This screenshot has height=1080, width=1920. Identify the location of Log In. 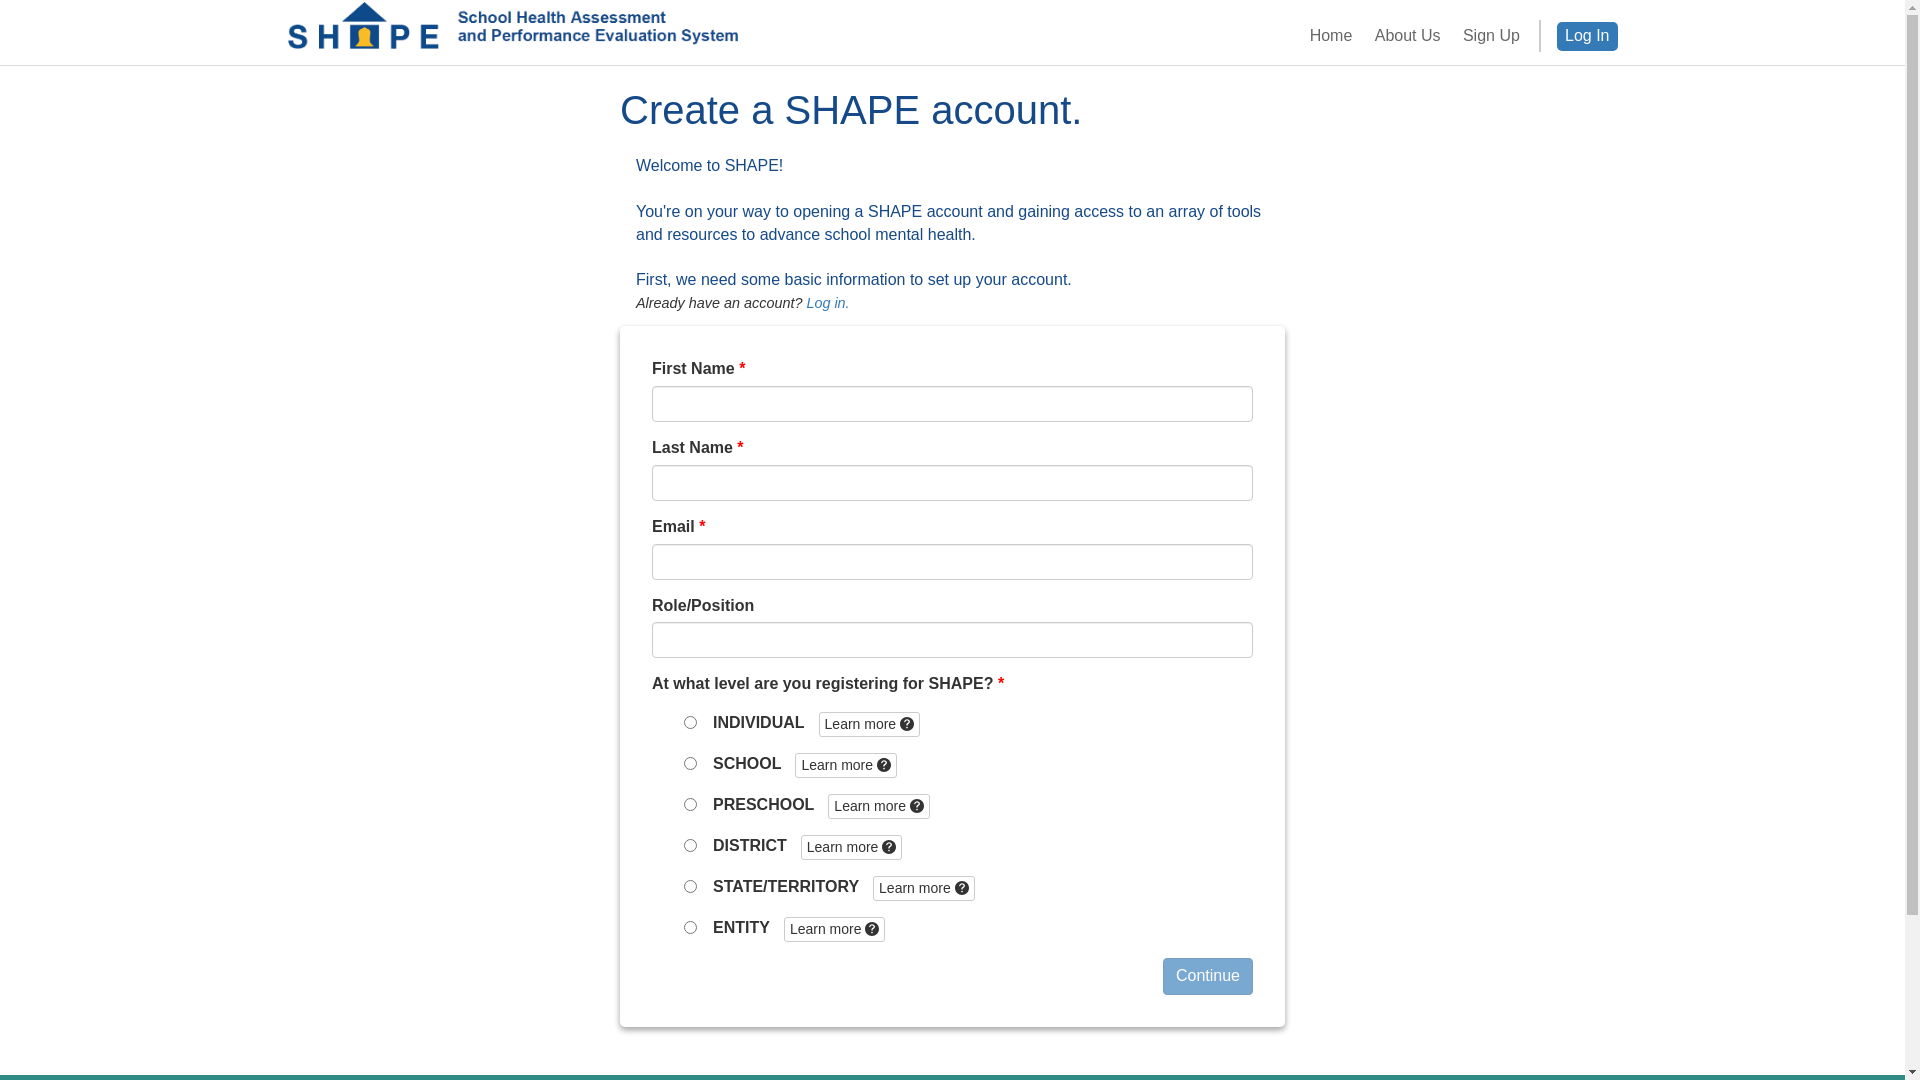
(1587, 36).